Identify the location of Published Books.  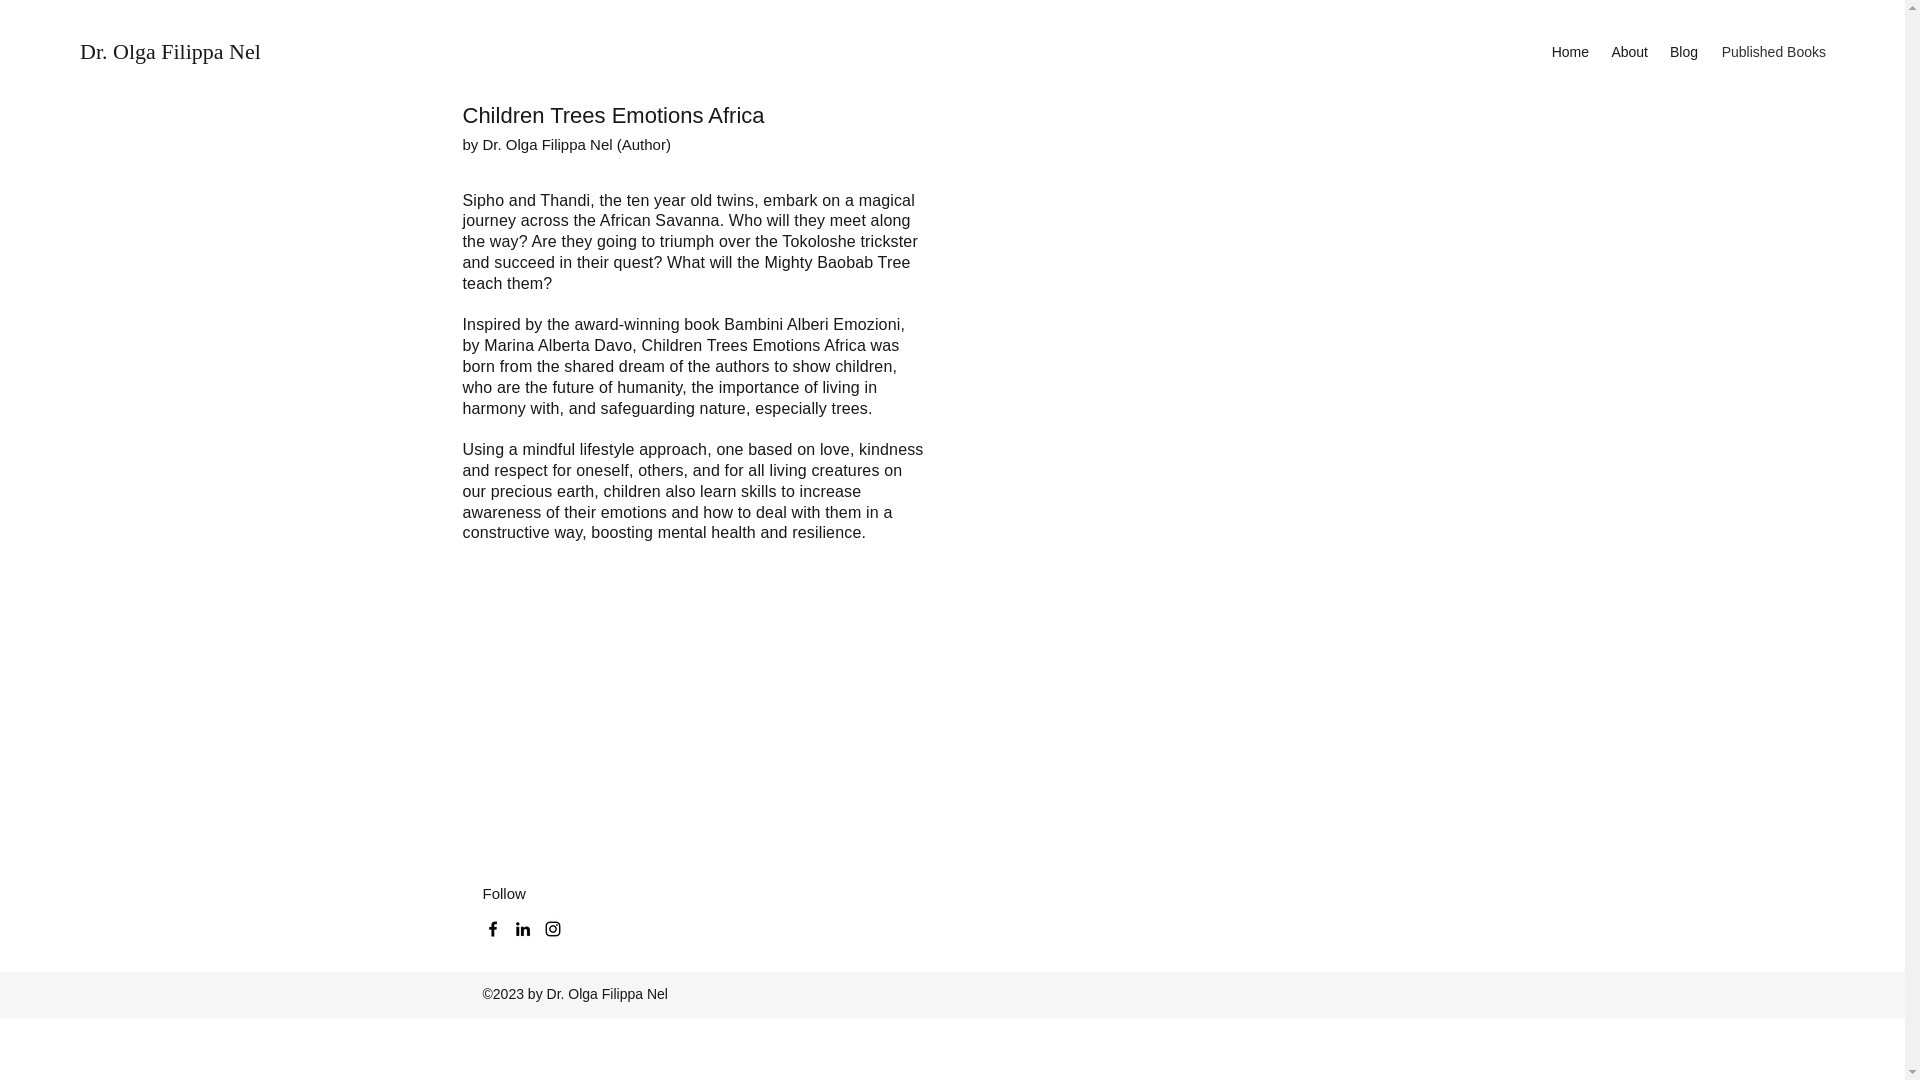
(1772, 51).